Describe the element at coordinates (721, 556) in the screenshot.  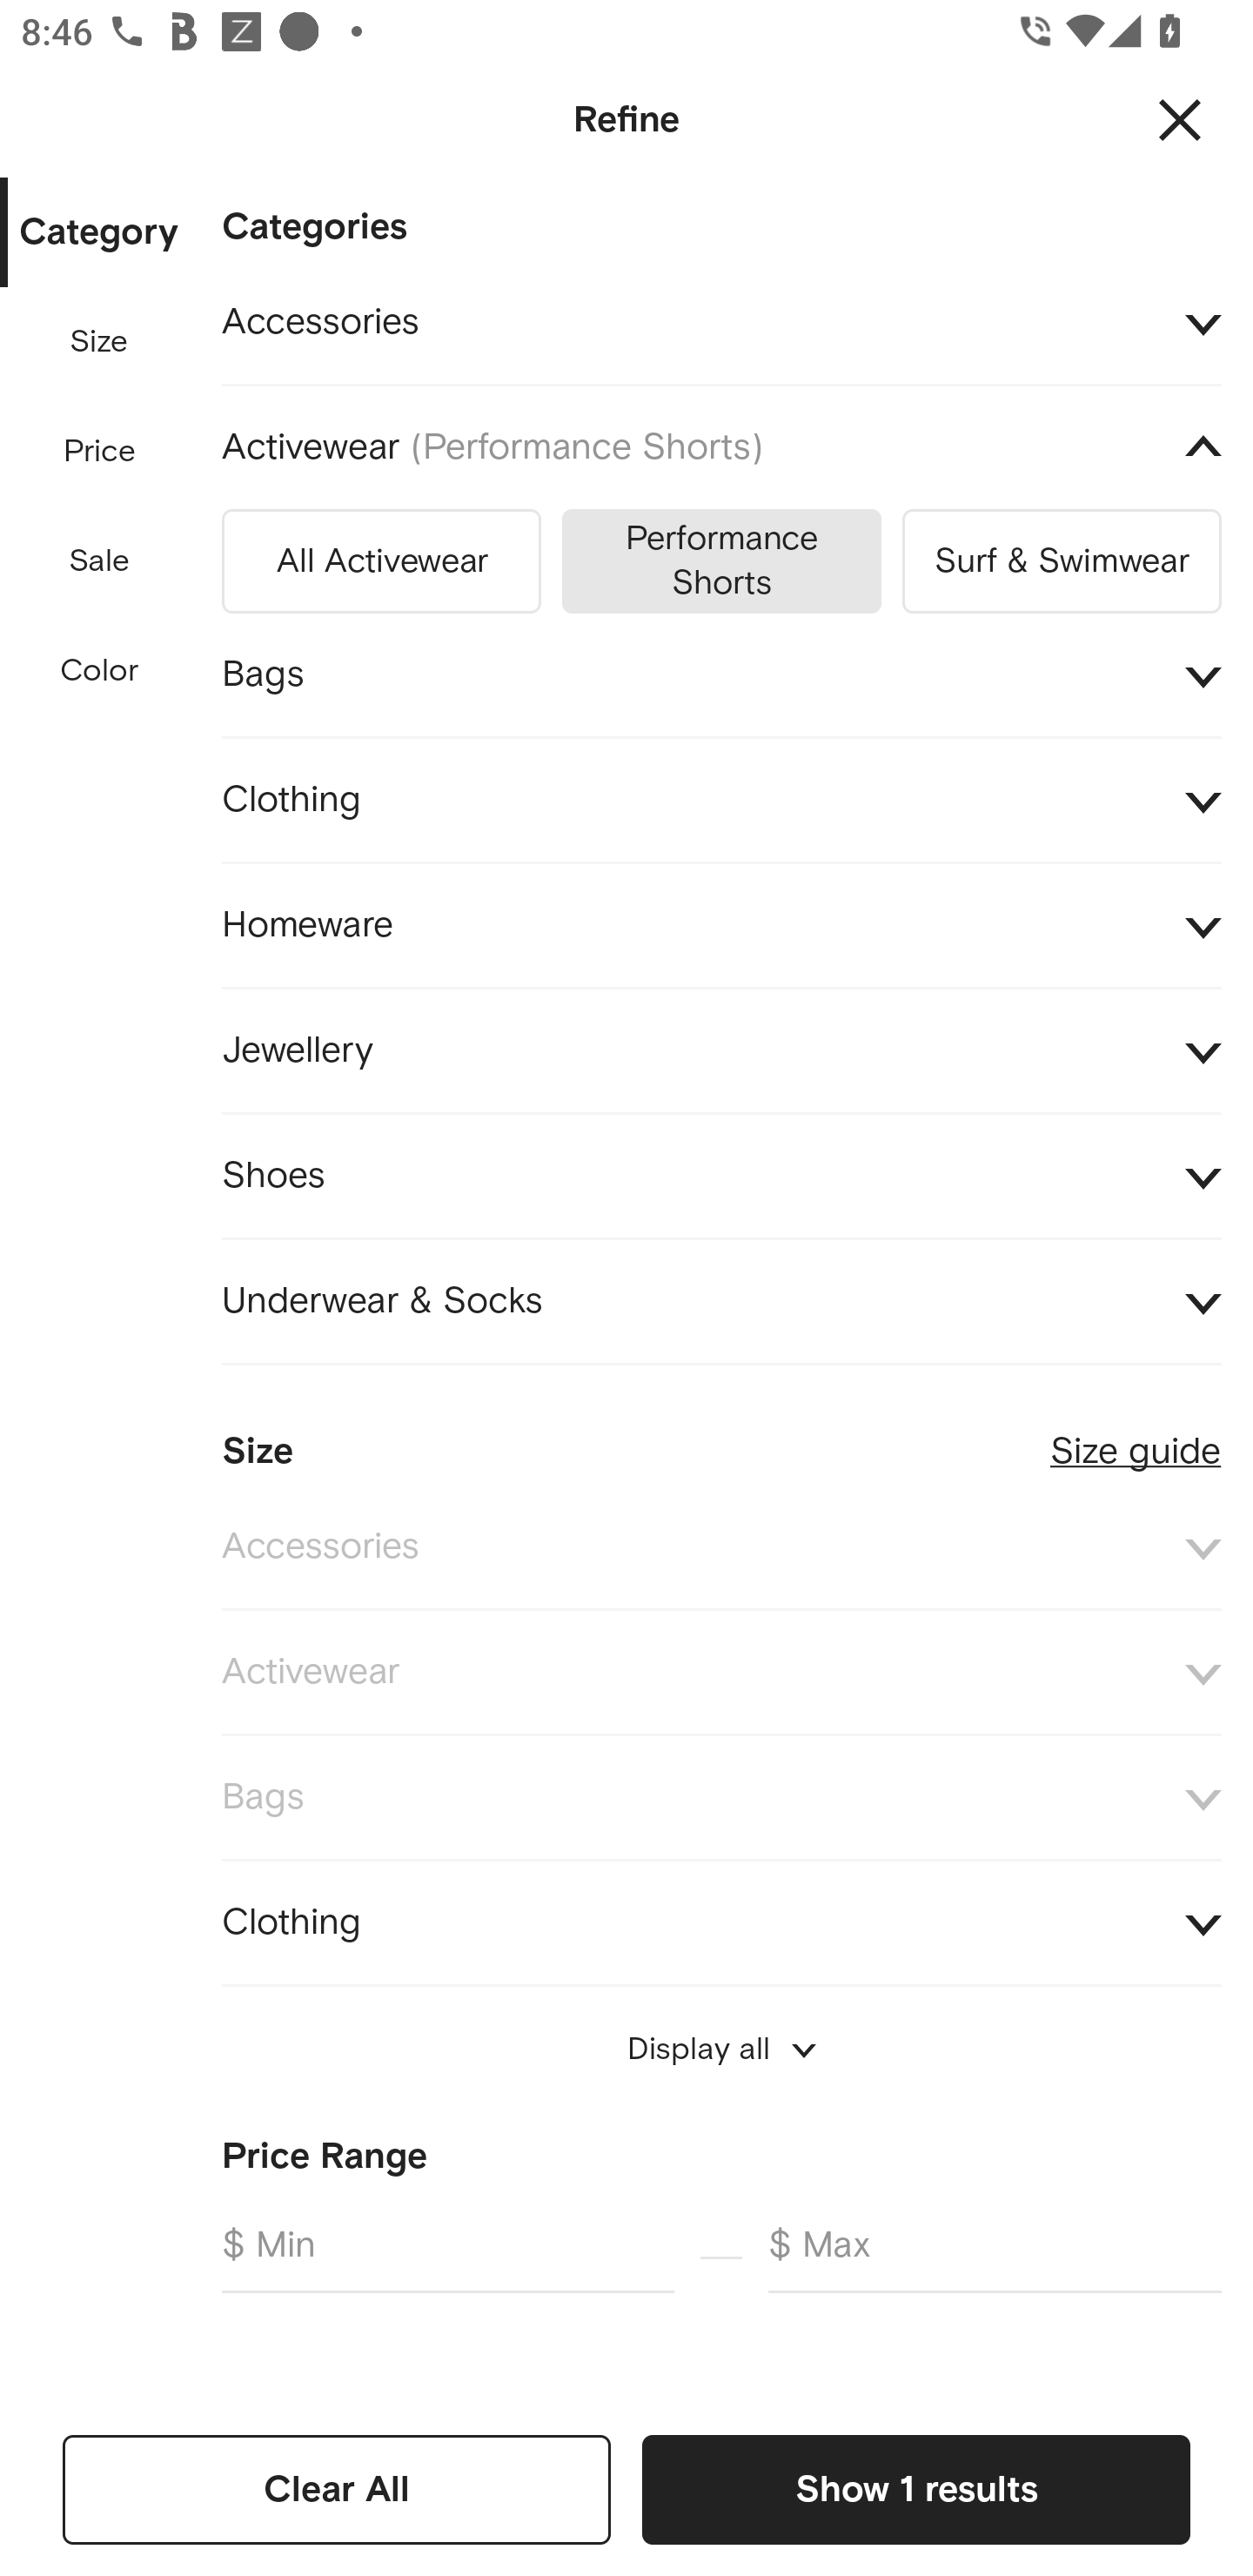
I see `Performance Shorts` at that location.